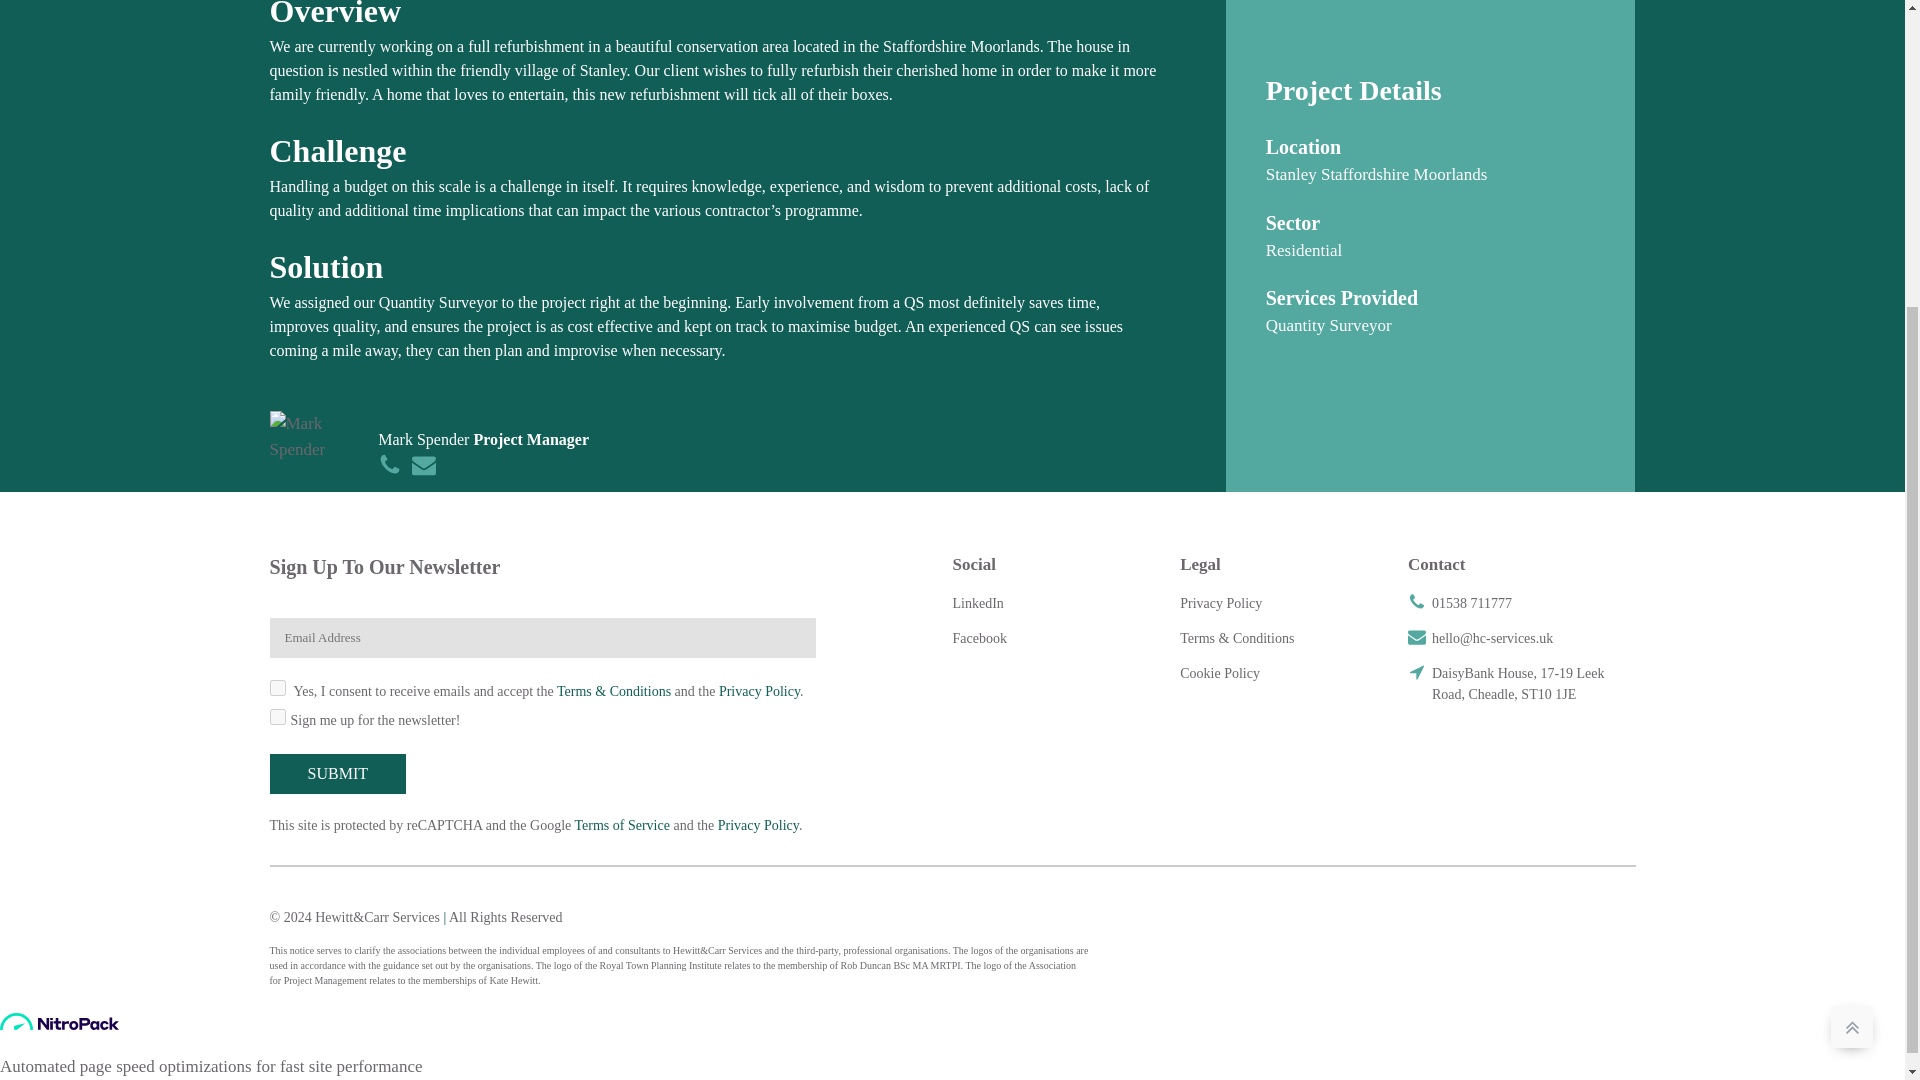  Describe the element at coordinates (621, 824) in the screenshot. I see `Terms of Service` at that location.